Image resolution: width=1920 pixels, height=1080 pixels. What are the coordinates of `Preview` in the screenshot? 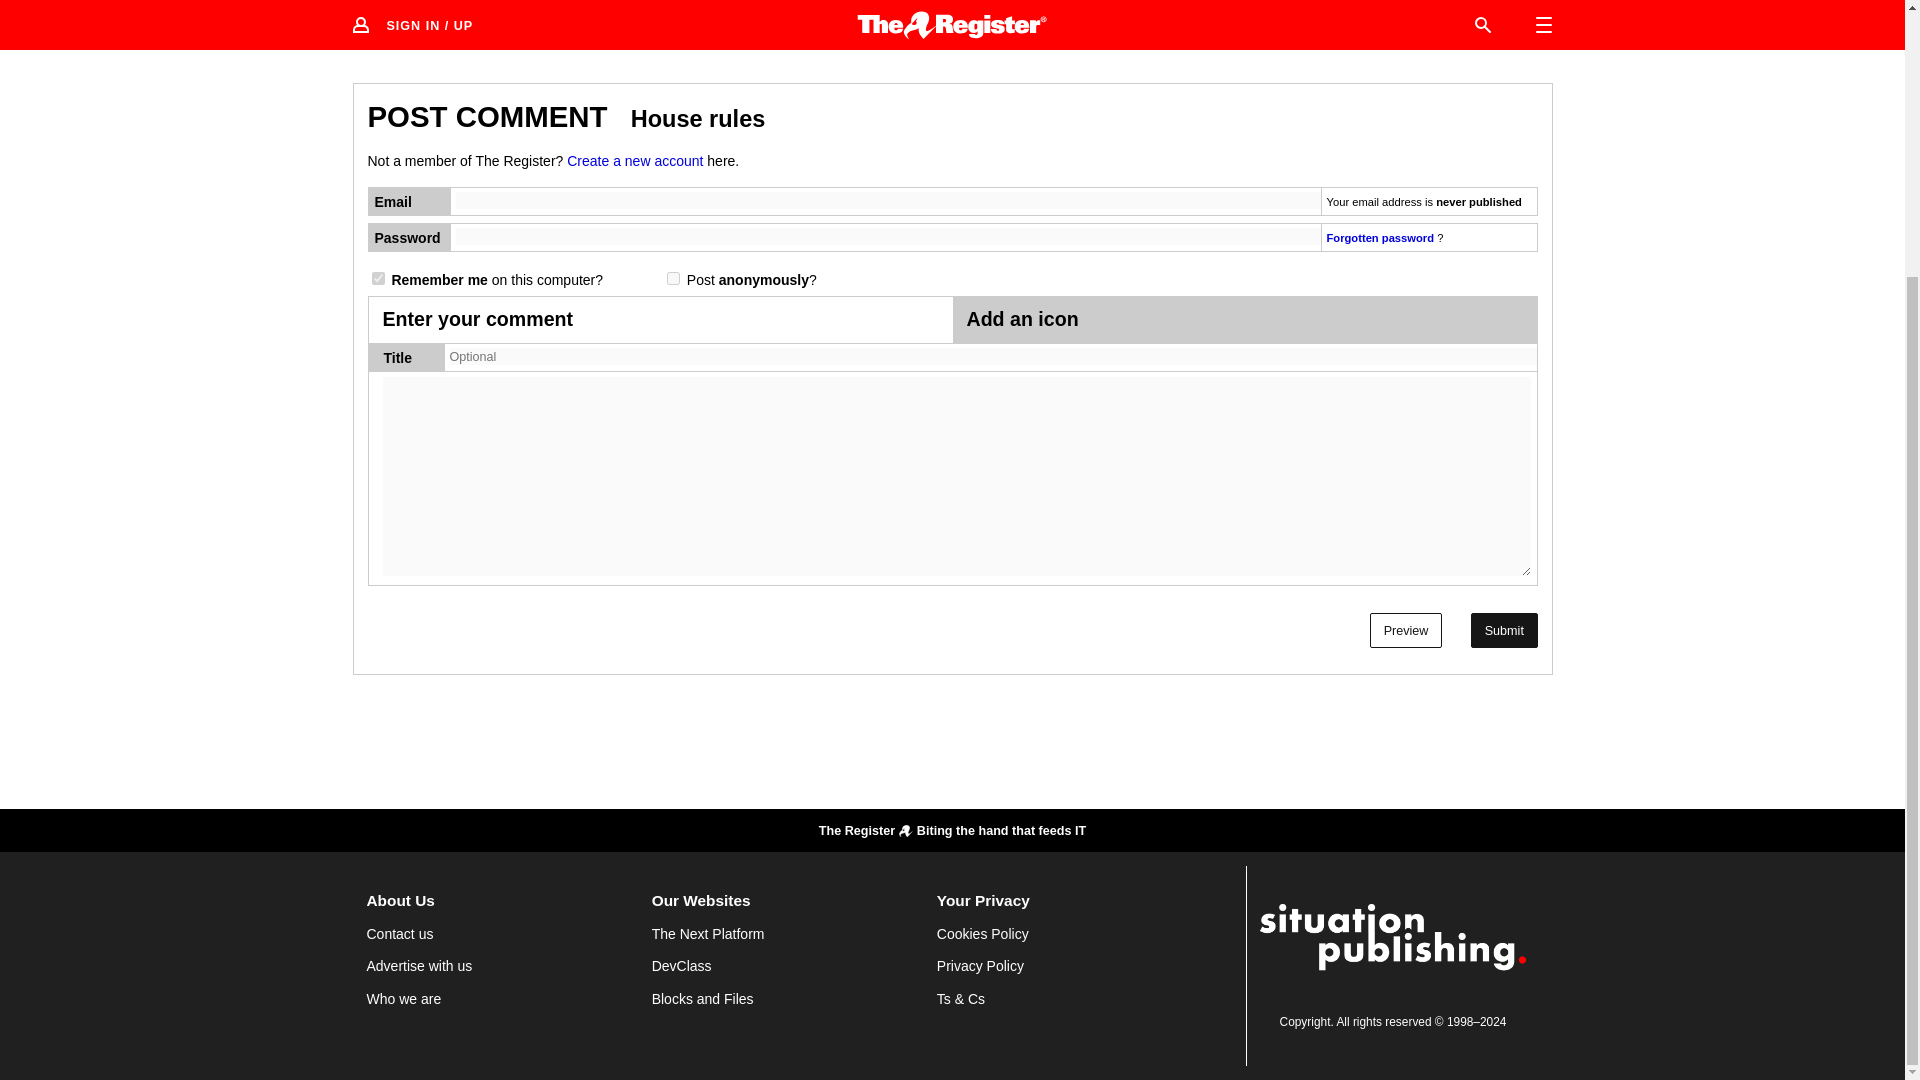 It's located at (1406, 630).